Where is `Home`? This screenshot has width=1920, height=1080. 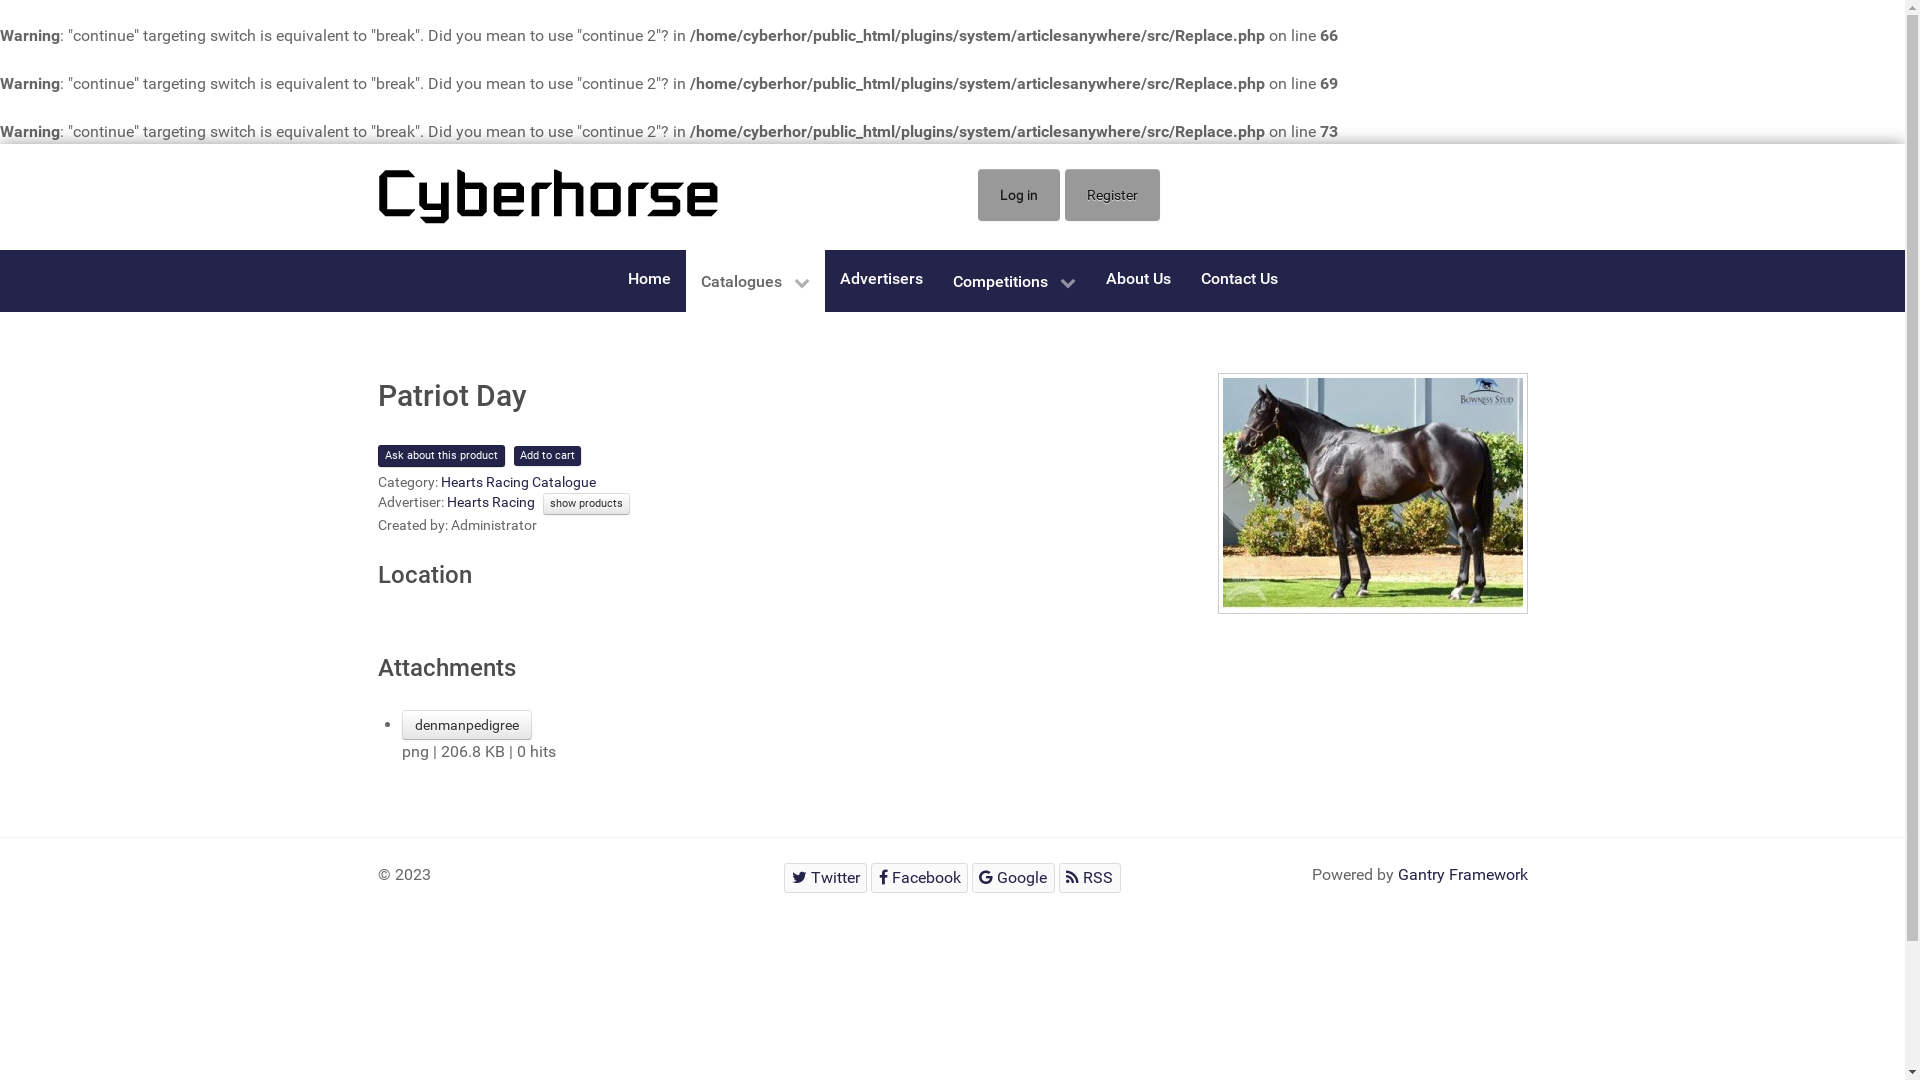 Home is located at coordinates (648, 278).